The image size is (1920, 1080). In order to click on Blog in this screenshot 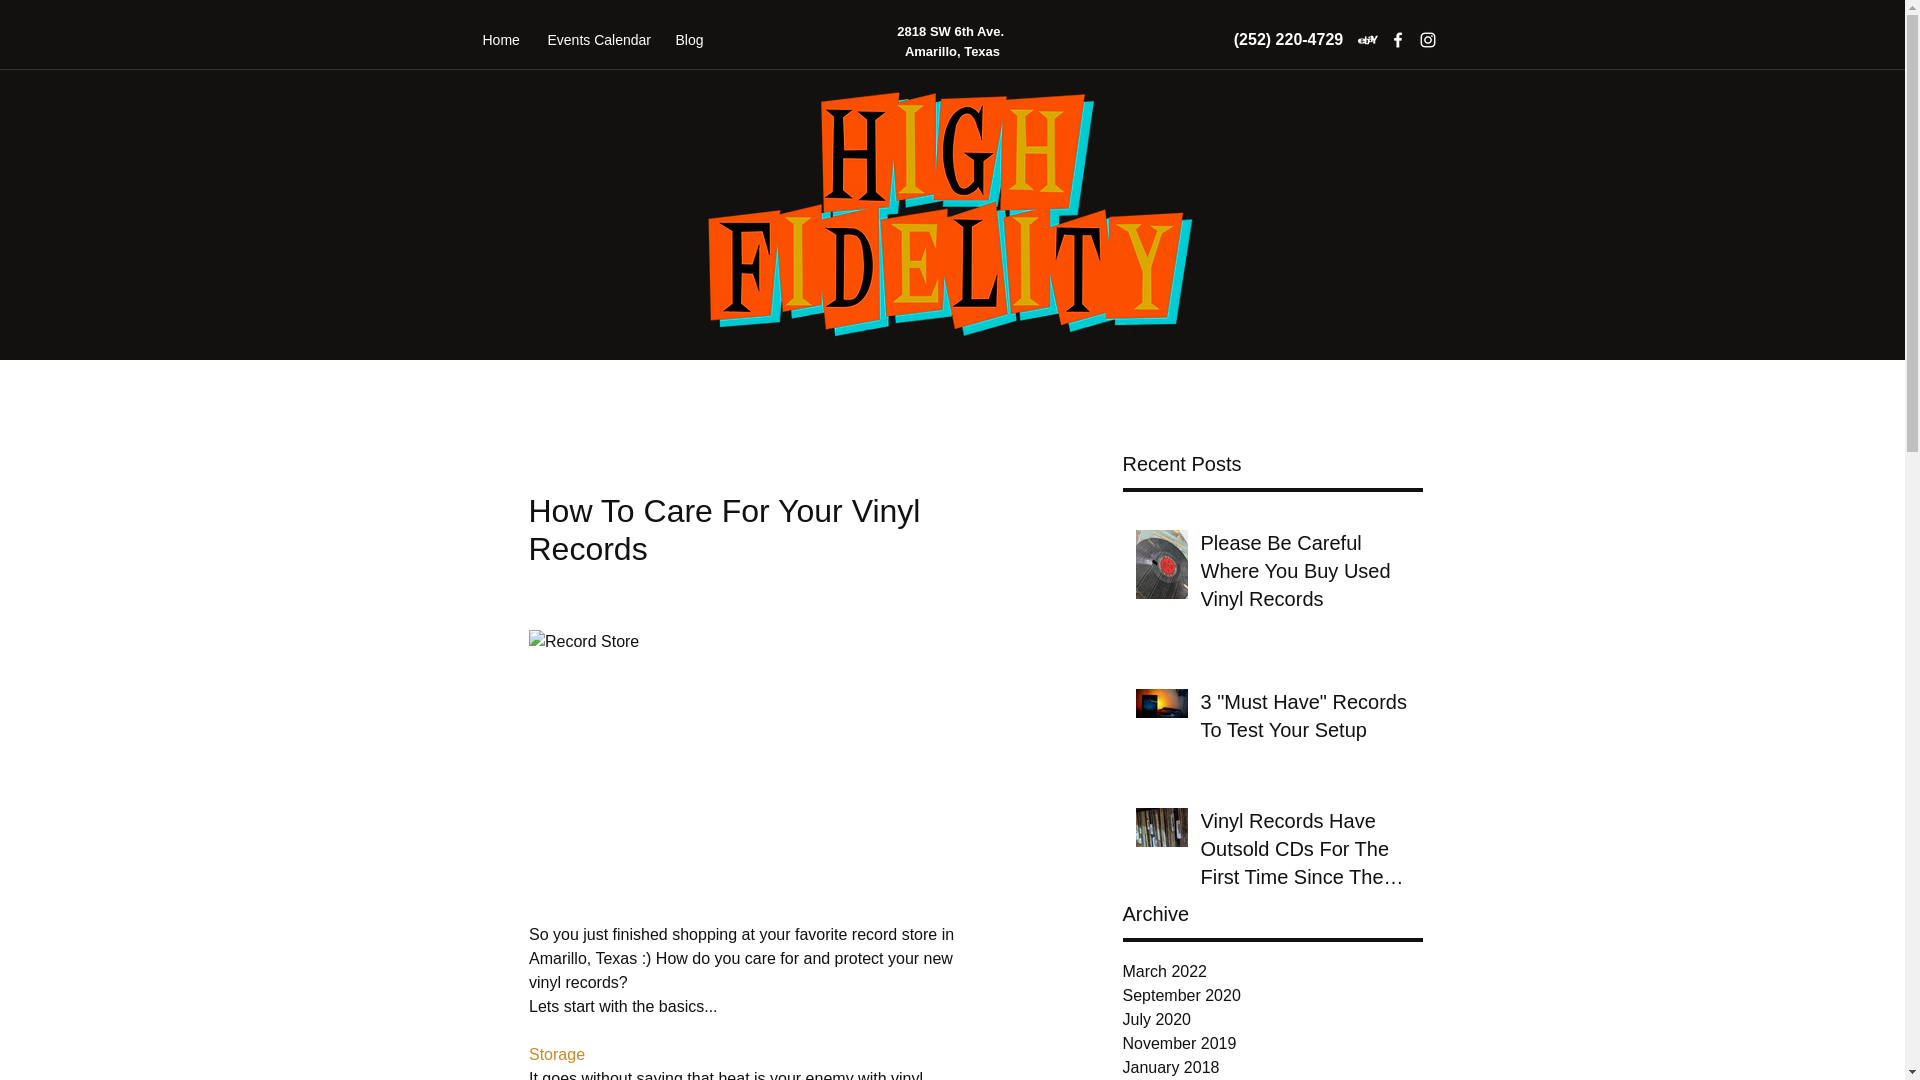, I will do `click(688, 40)`.